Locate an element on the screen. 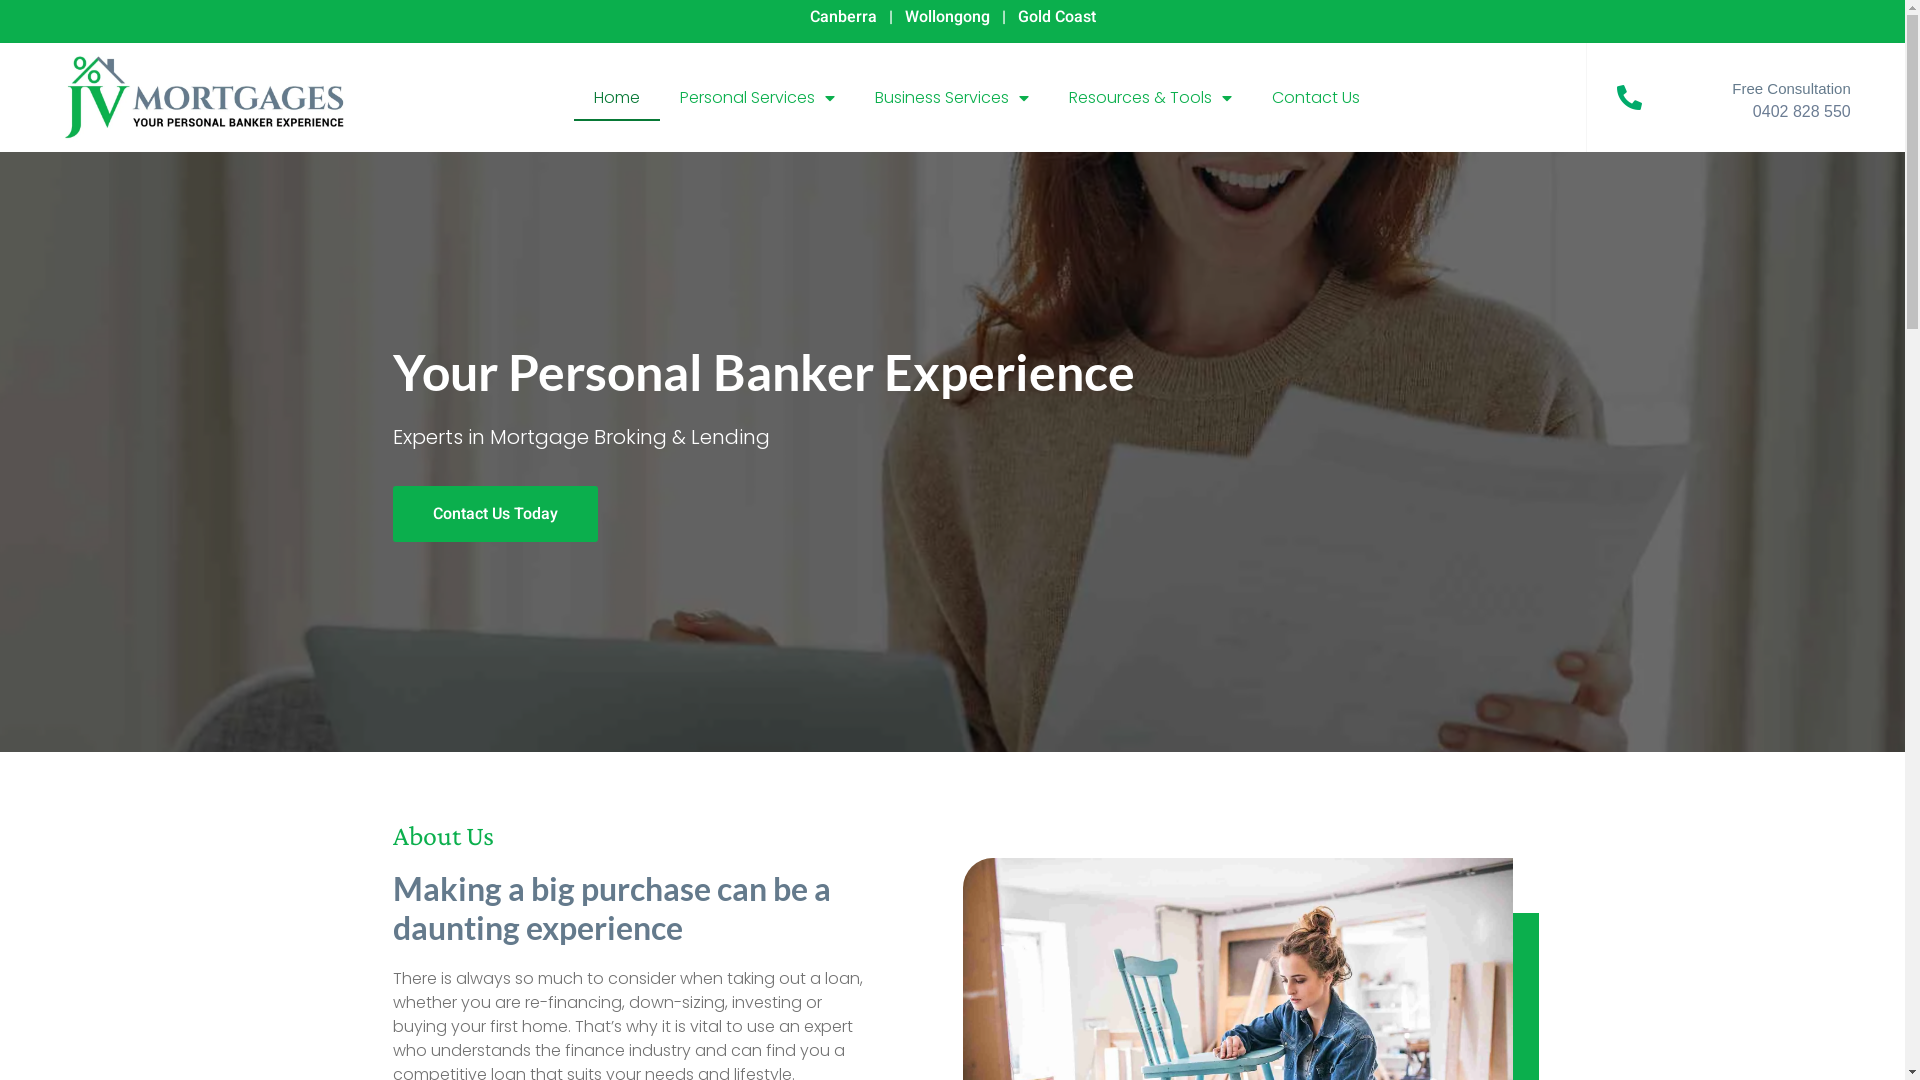 The height and width of the screenshot is (1080, 1920). Business Services is located at coordinates (952, 98).